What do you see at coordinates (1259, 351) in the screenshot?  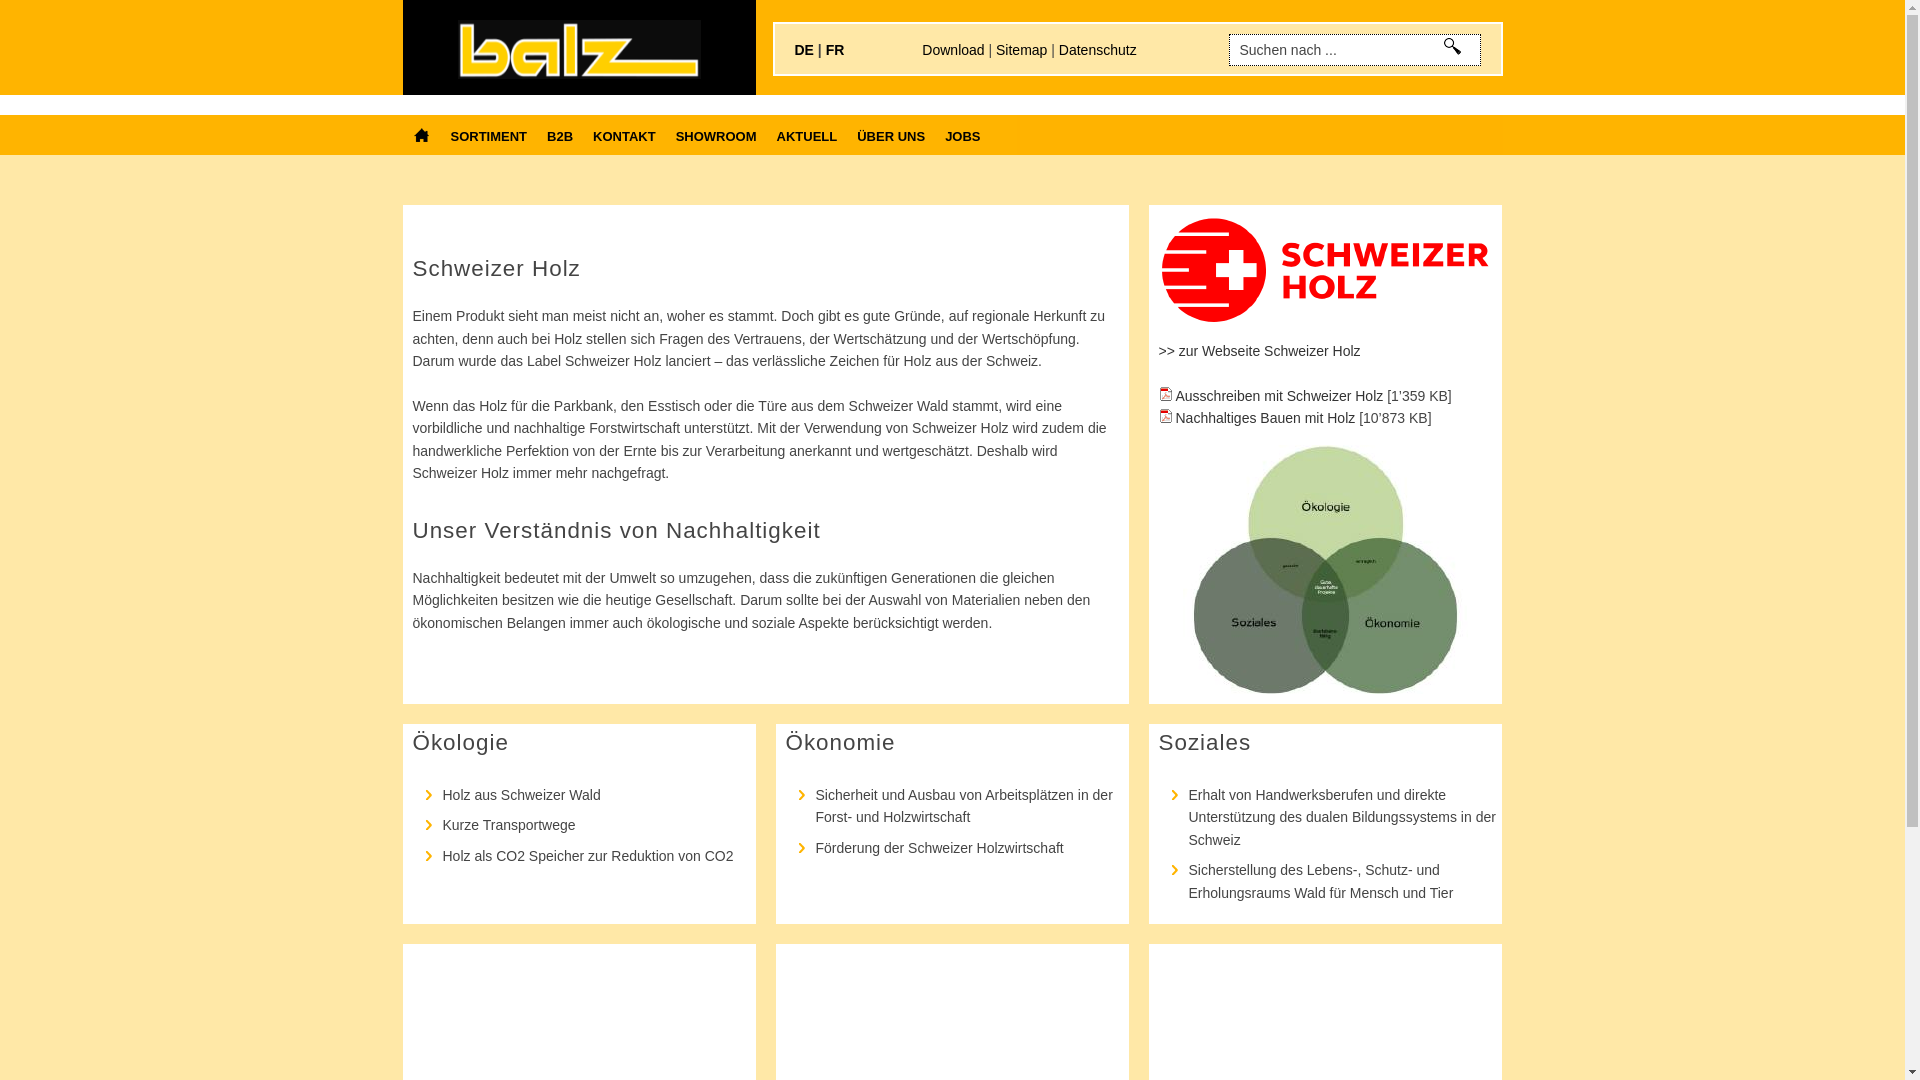 I see `>> zur Webseite Schweizer Holz` at bounding box center [1259, 351].